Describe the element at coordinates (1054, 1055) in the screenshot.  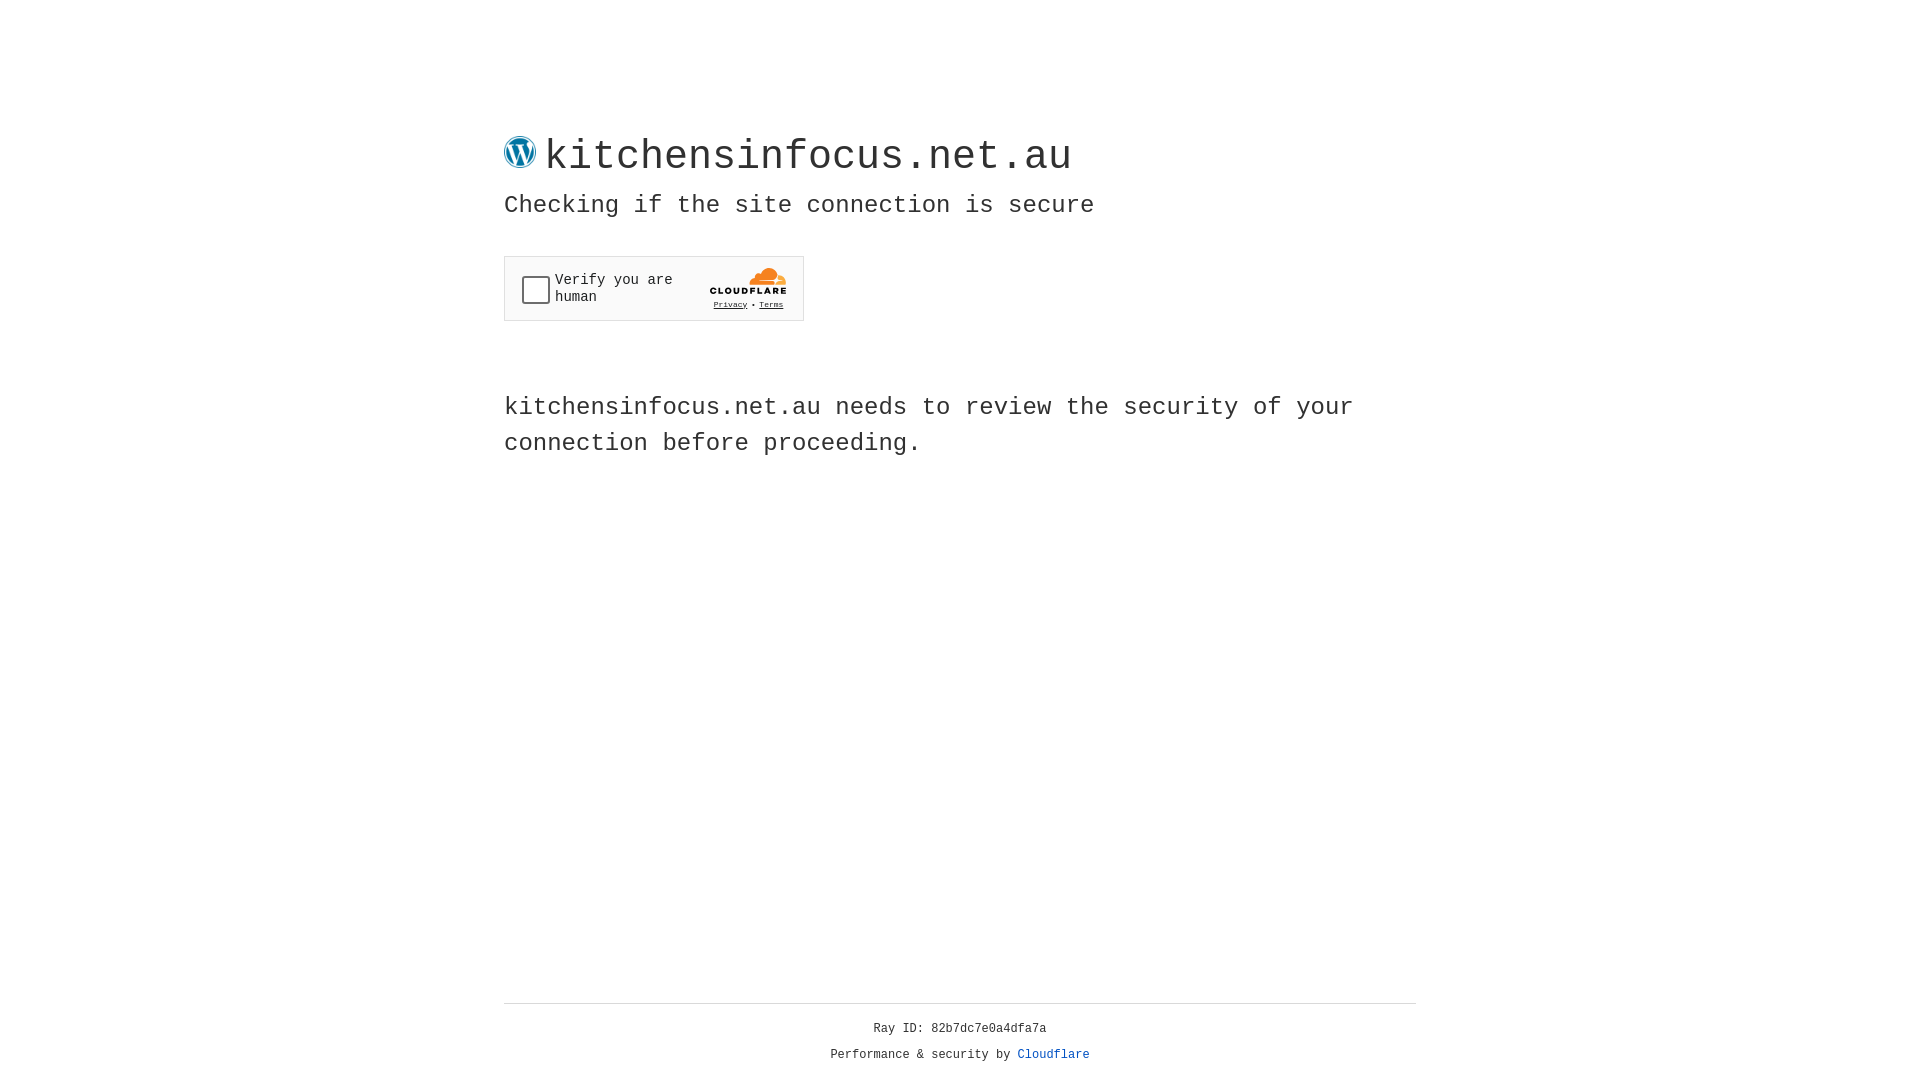
I see `Cloudflare` at that location.